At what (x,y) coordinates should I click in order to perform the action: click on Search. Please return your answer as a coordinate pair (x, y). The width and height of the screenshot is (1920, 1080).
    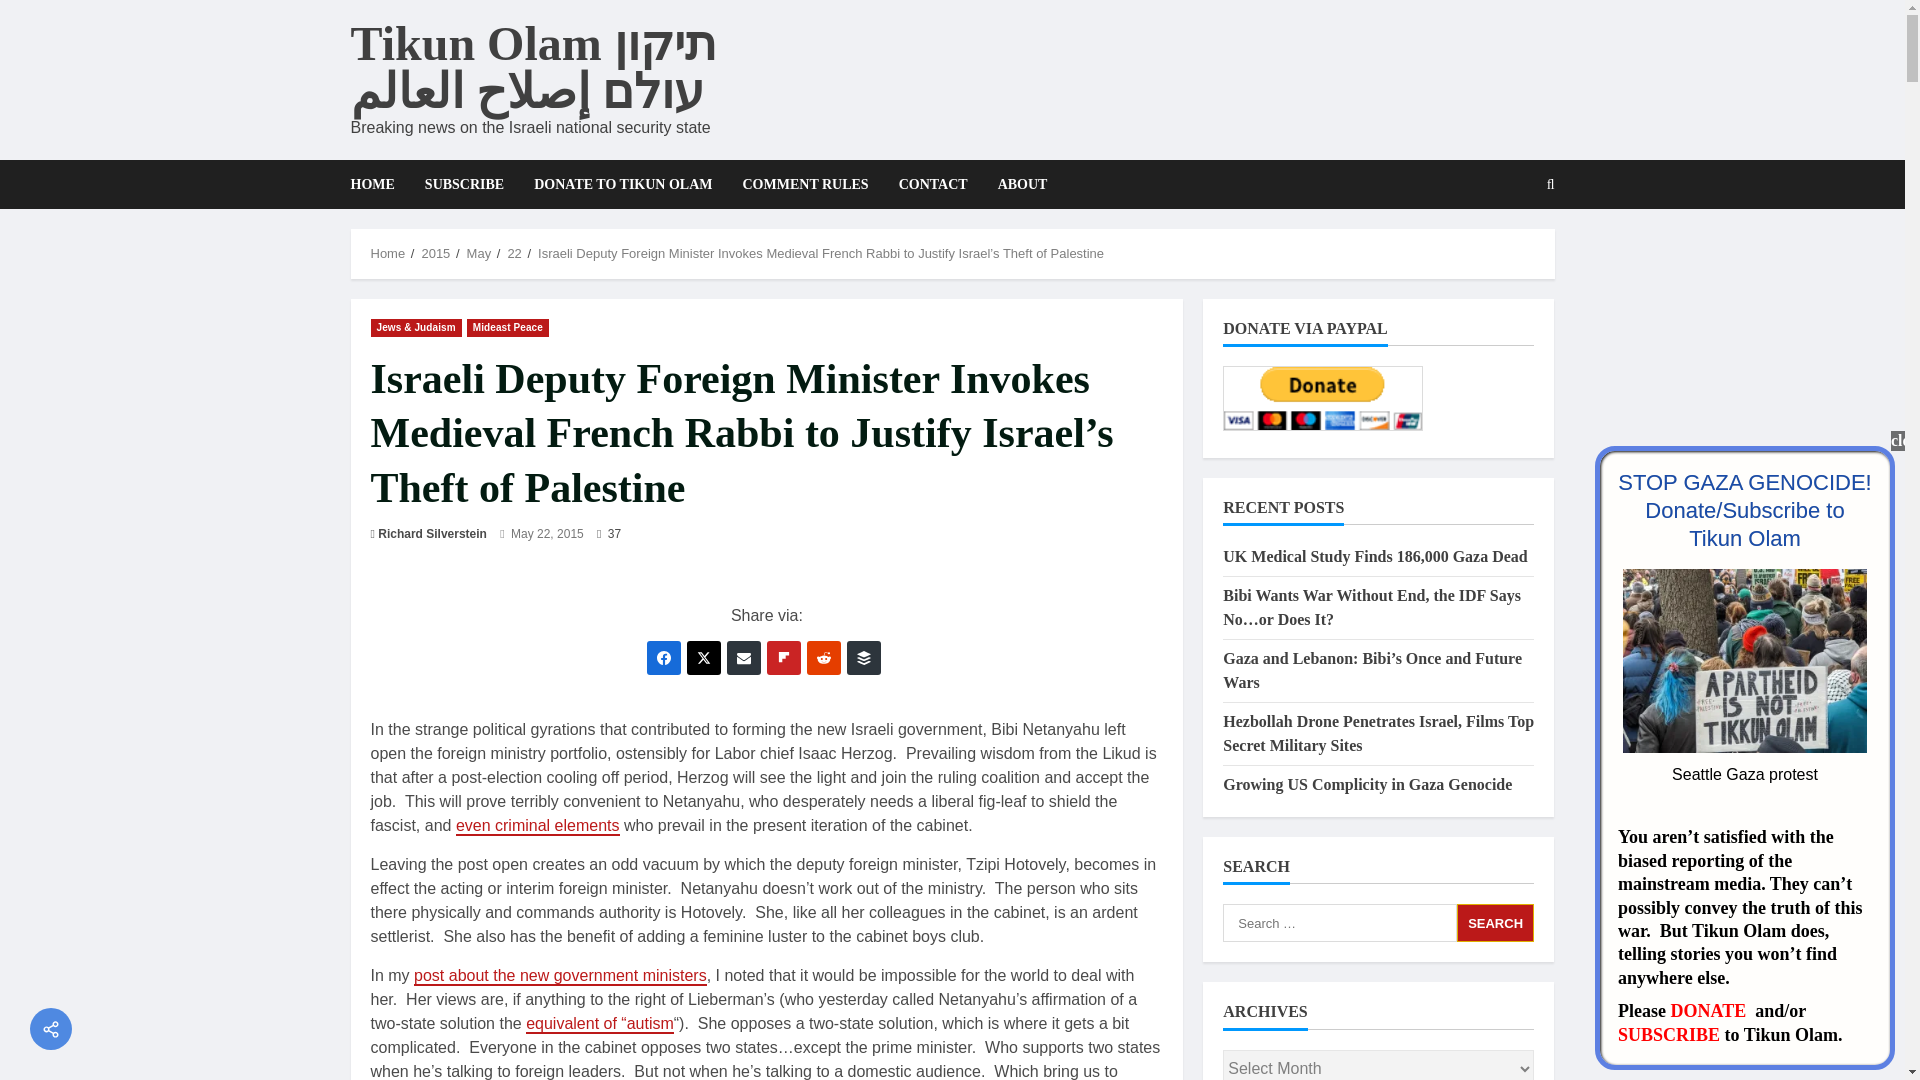
    Looking at the image, I should click on (1502, 253).